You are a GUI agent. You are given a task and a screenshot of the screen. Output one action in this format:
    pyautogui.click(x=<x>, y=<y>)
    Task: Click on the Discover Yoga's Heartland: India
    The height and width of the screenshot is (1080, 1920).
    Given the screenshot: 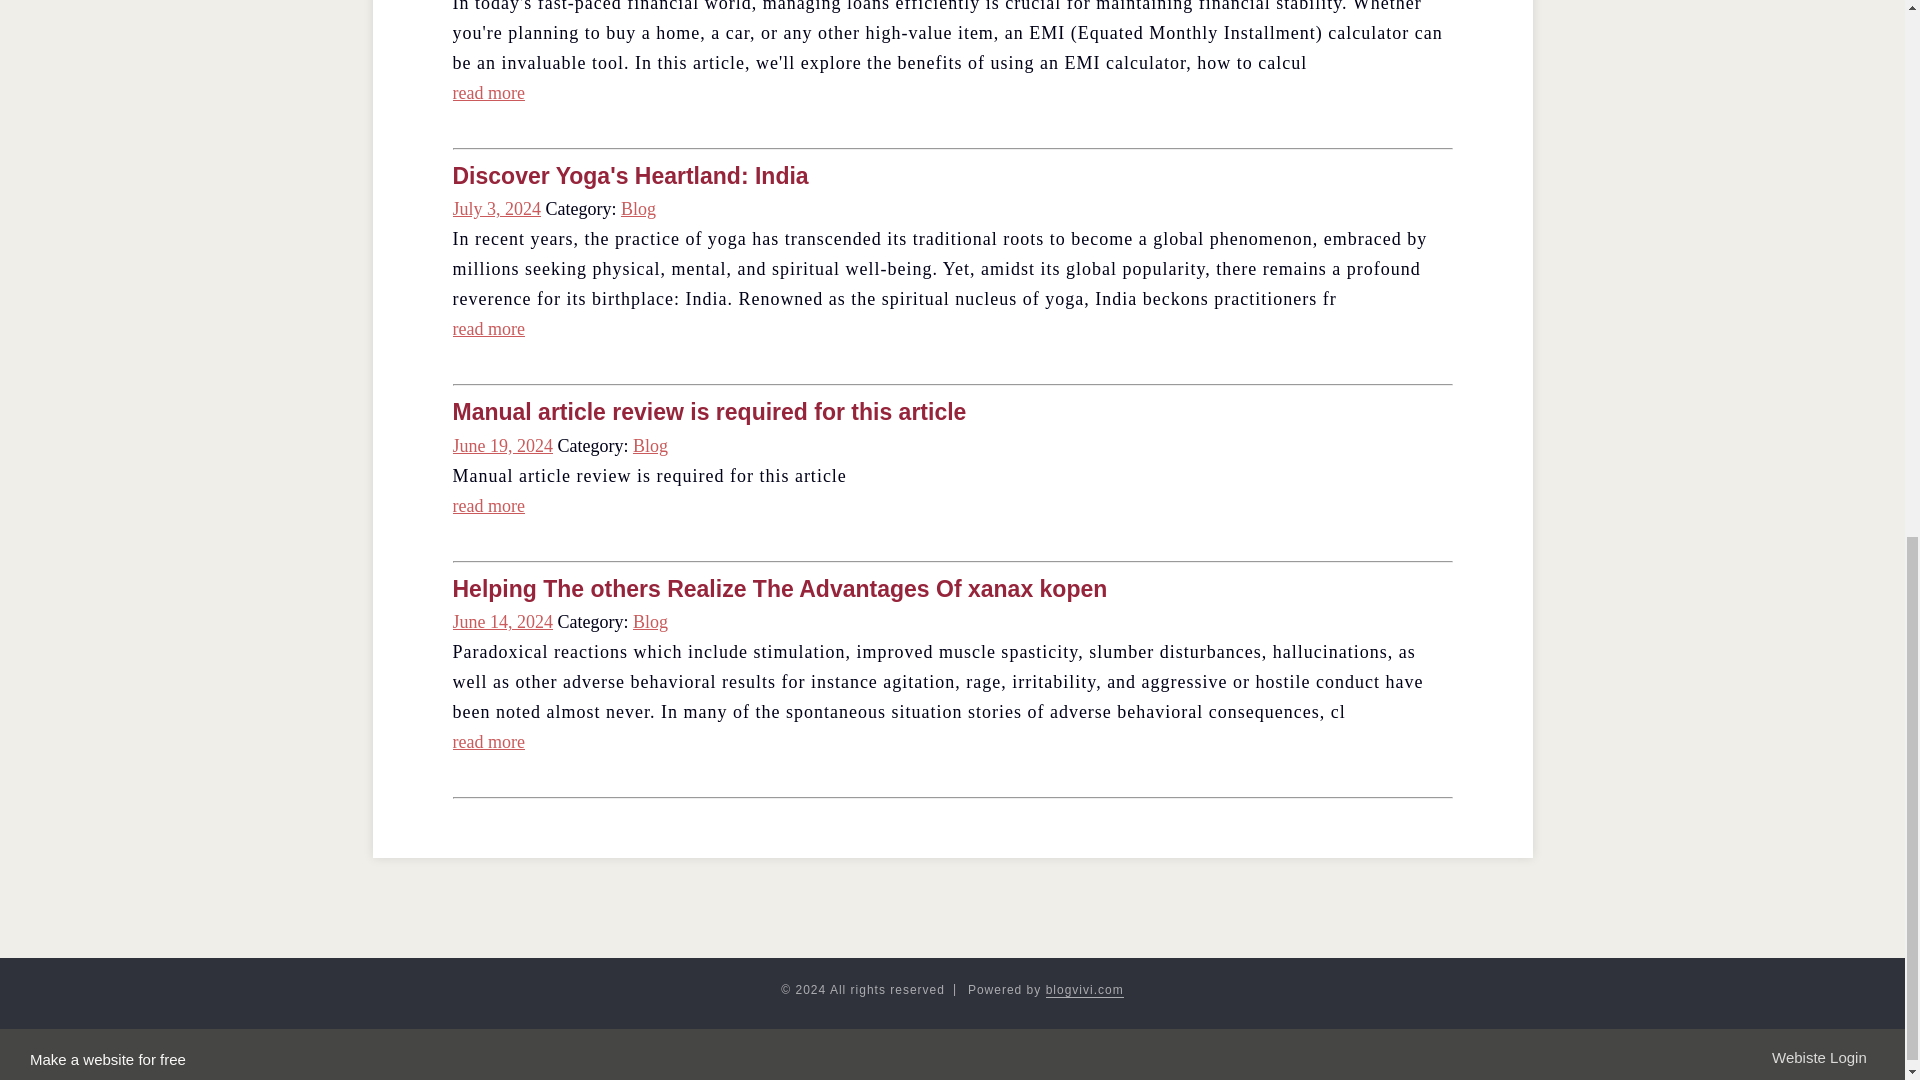 What is the action you would take?
    pyautogui.click(x=630, y=176)
    